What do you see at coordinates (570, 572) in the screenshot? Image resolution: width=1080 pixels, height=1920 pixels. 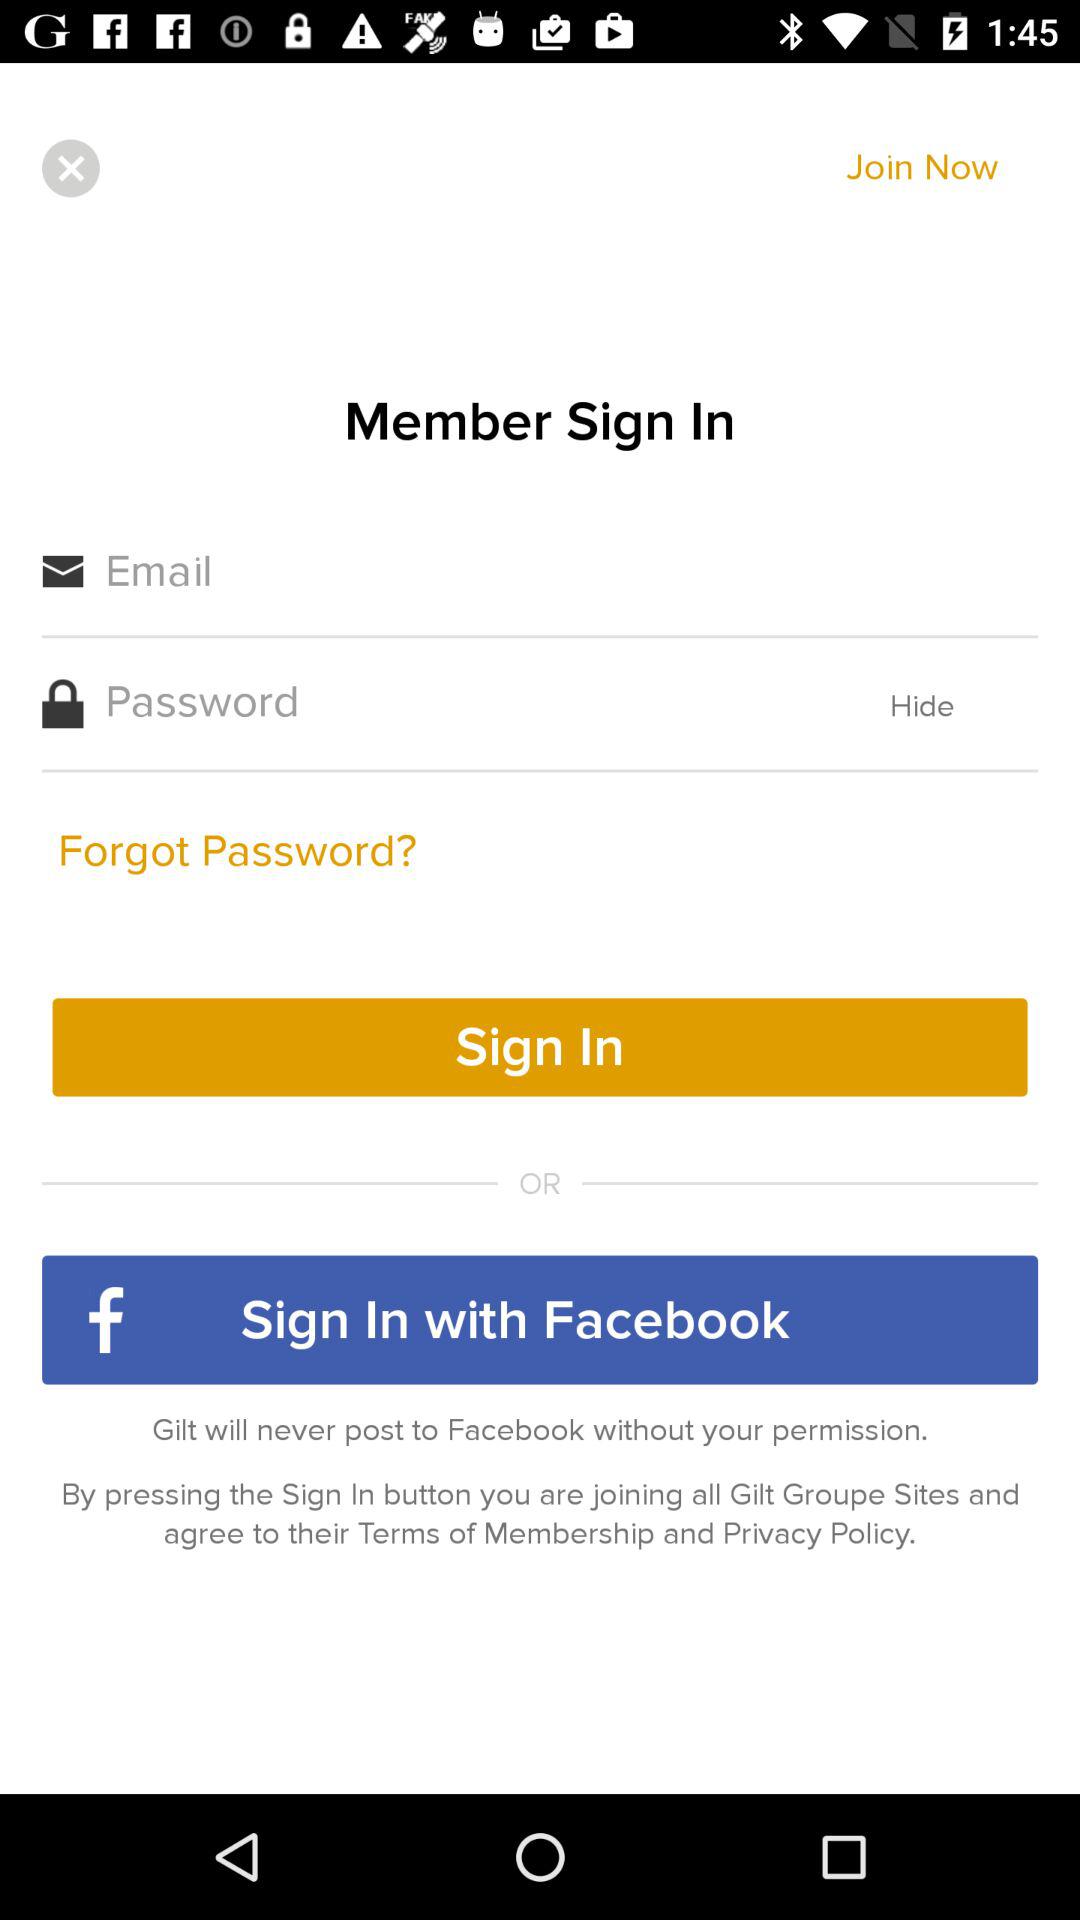 I see `click on the first text field having the text email` at bounding box center [570, 572].